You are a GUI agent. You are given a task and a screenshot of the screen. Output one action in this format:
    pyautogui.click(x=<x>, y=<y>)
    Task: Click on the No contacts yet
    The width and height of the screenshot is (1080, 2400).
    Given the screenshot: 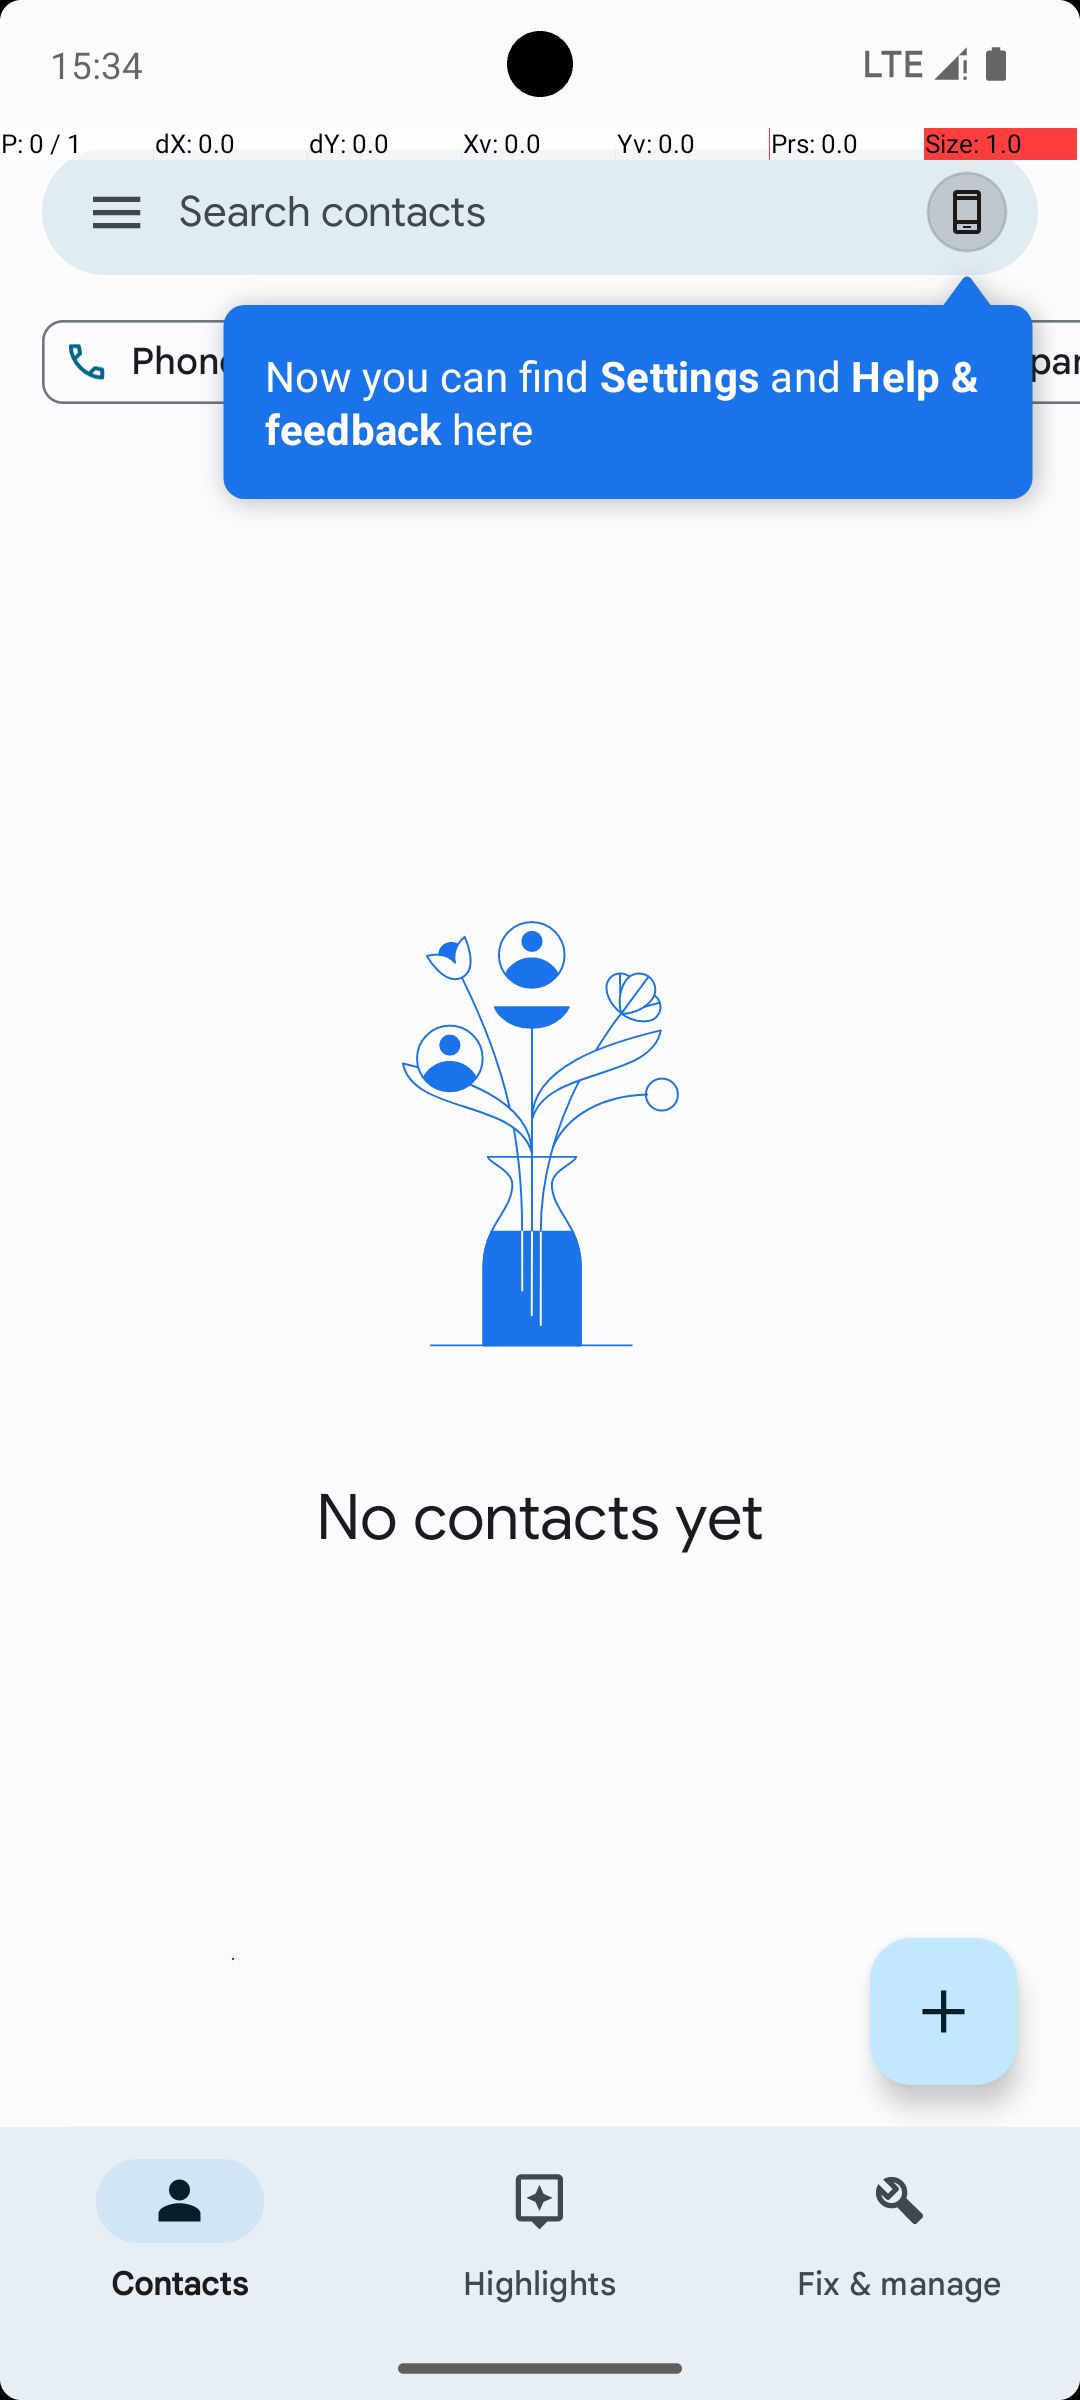 What is the action you would take?
    pyautogui.click(x=540, y=1518)
    